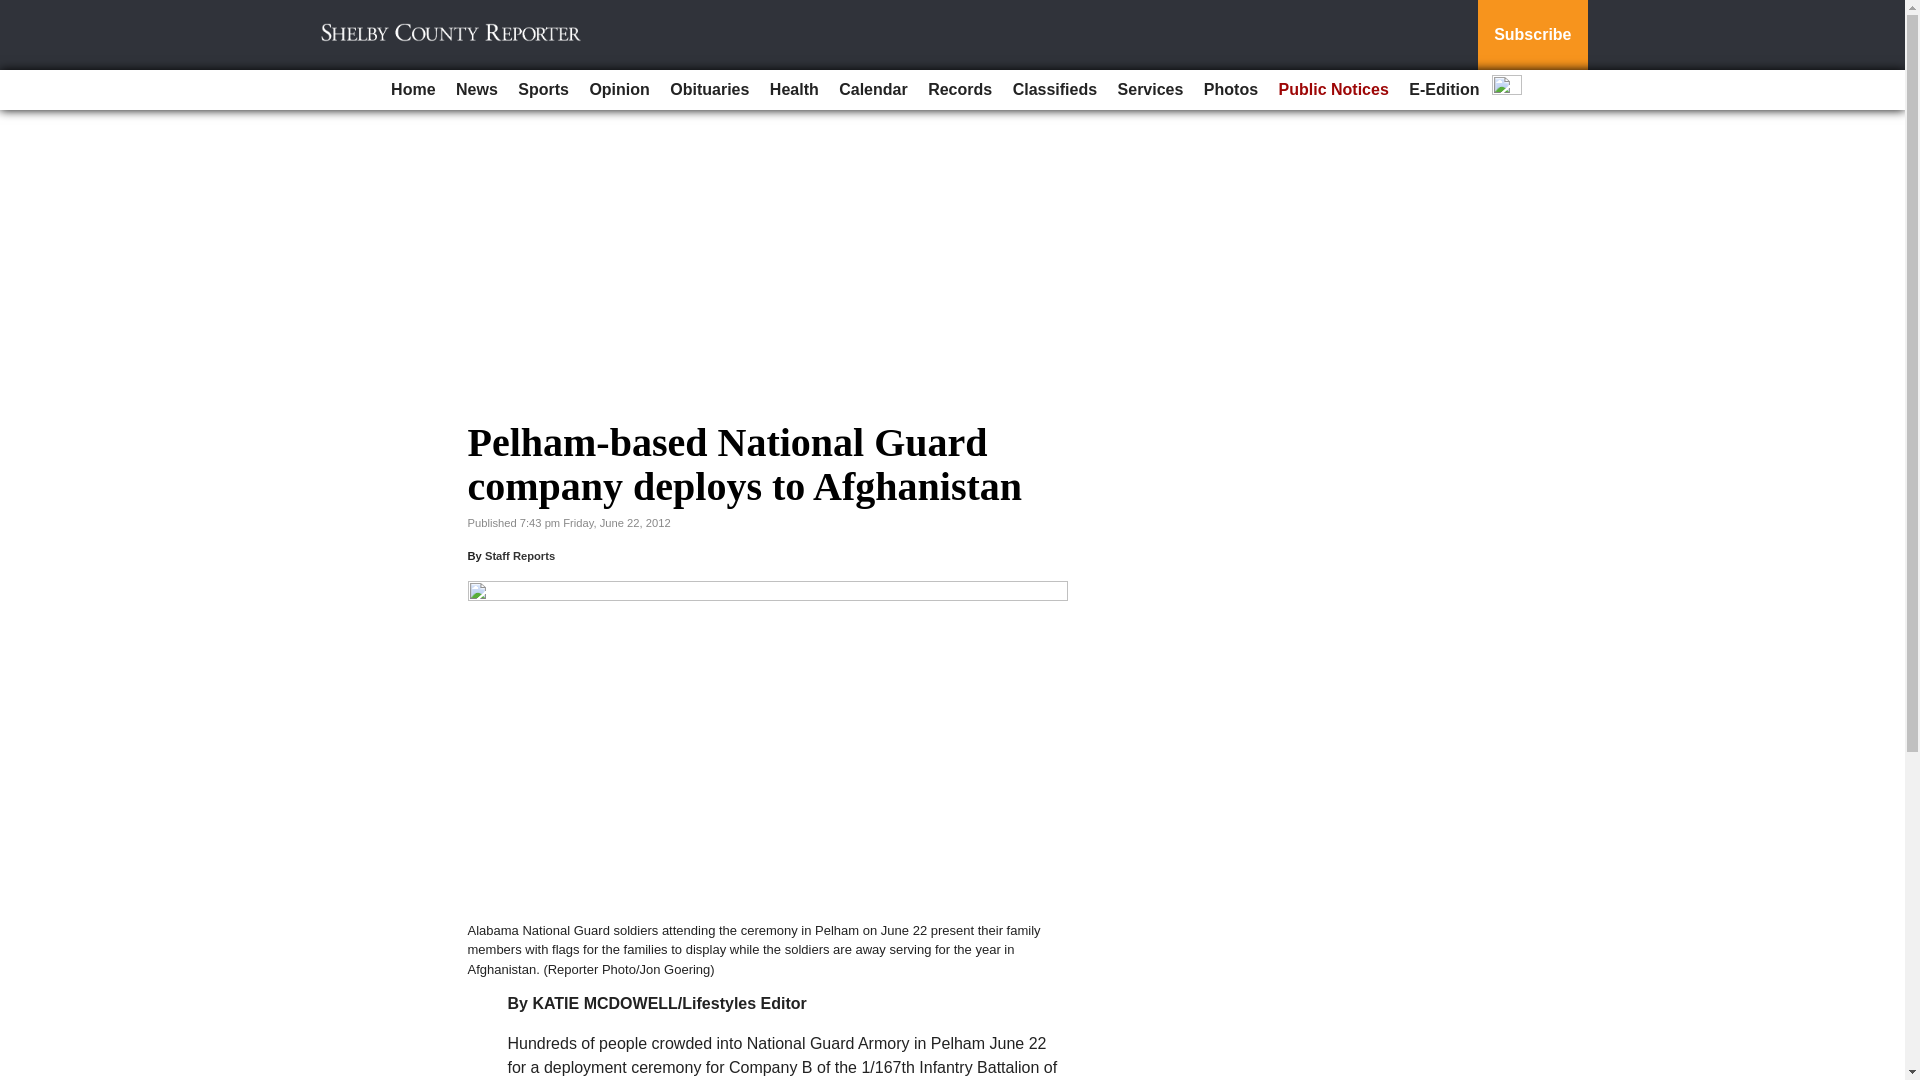 The width and height of the screenshot is (1920, 1080). What do you see at coordinates (476, 90) in the screenshot?
I see `News` at bounding box center [476, 90].